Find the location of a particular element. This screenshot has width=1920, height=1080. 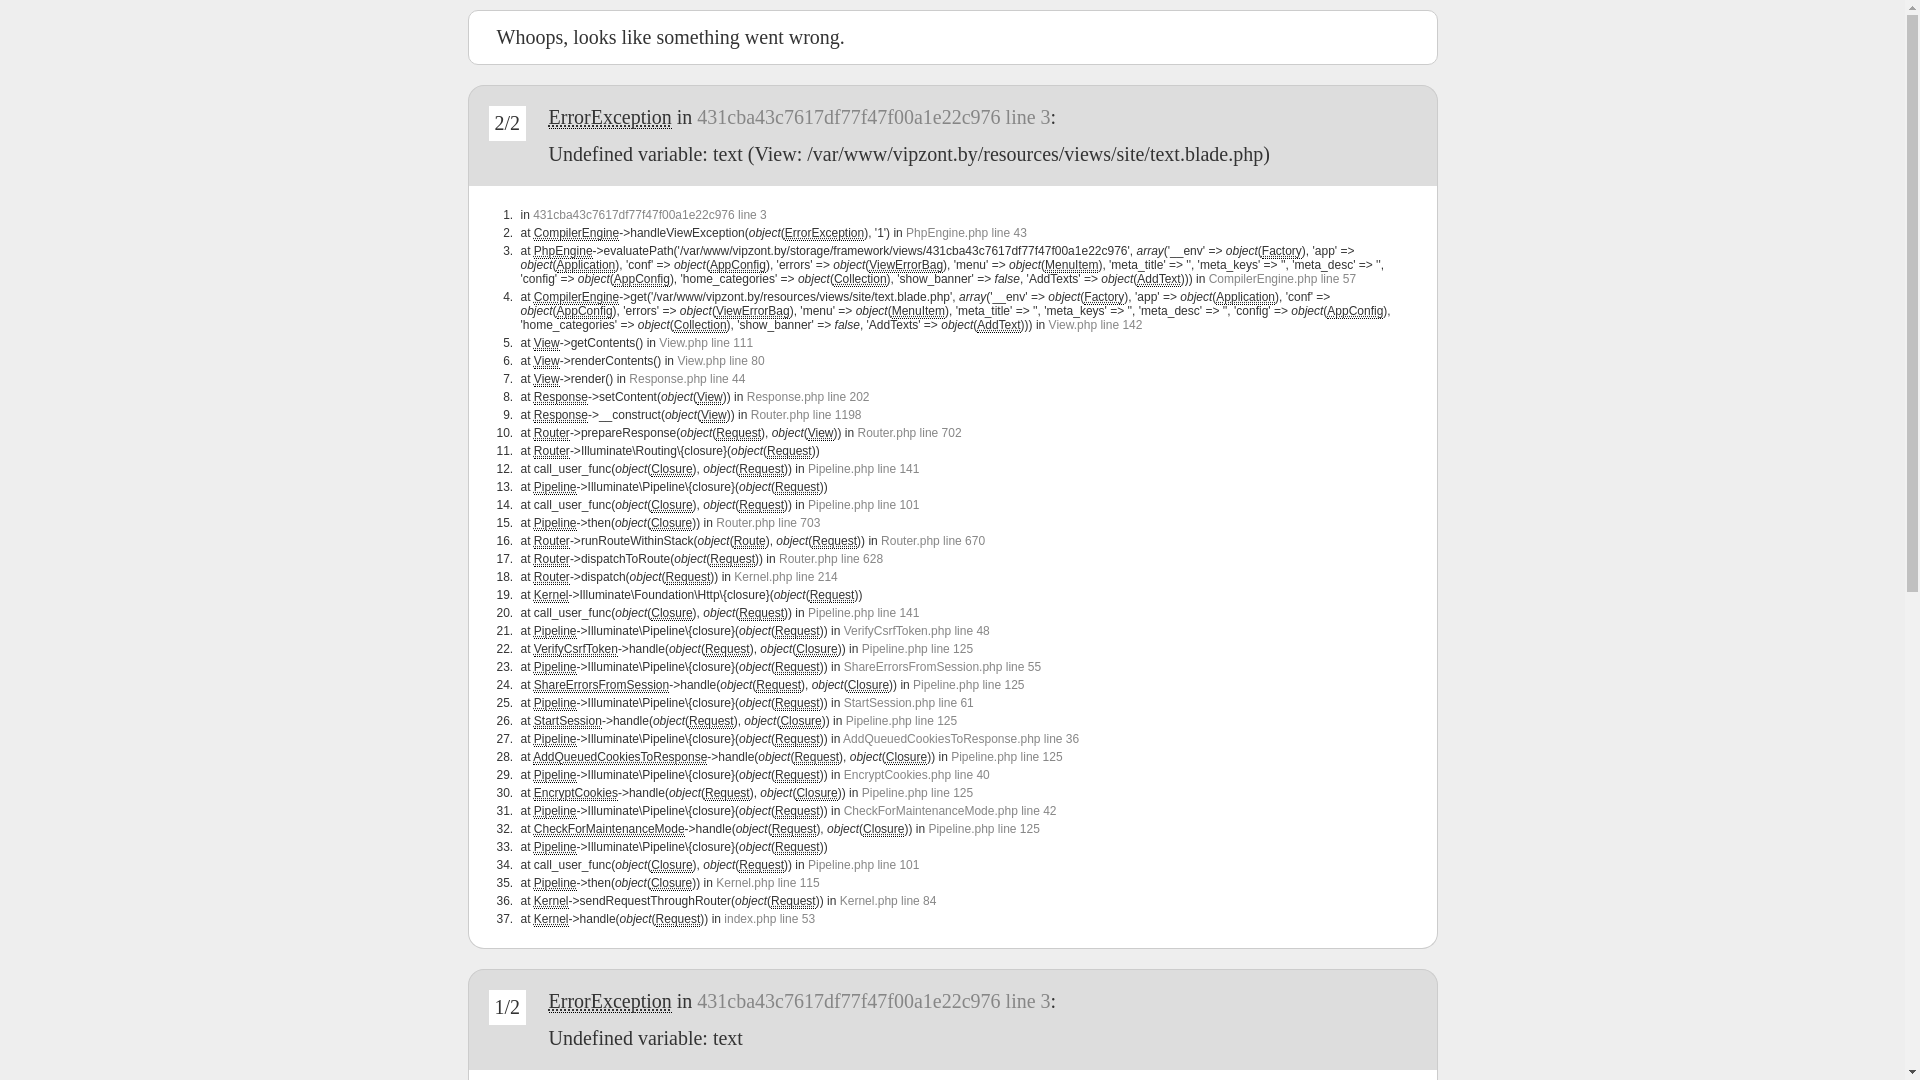

Pipeline.php line 101 is located at coordinates (864, 865).